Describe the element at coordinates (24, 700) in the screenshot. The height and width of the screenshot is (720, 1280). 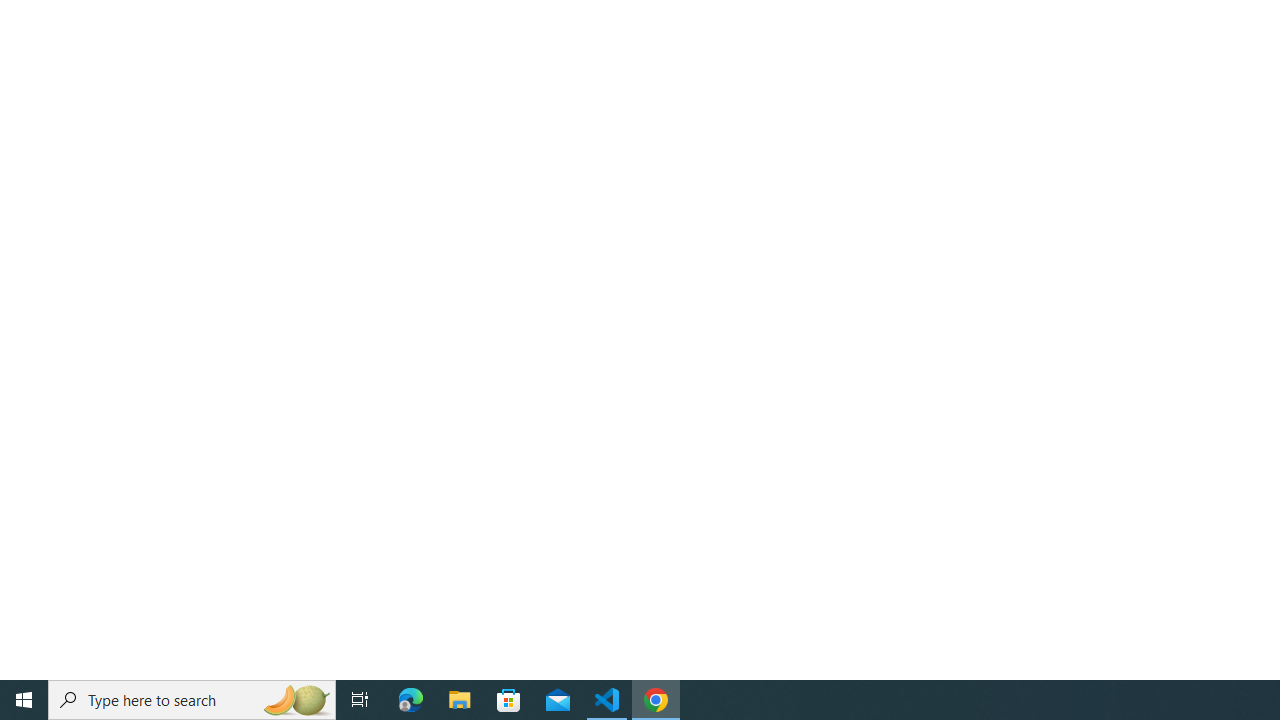
I see `Start` at that location.